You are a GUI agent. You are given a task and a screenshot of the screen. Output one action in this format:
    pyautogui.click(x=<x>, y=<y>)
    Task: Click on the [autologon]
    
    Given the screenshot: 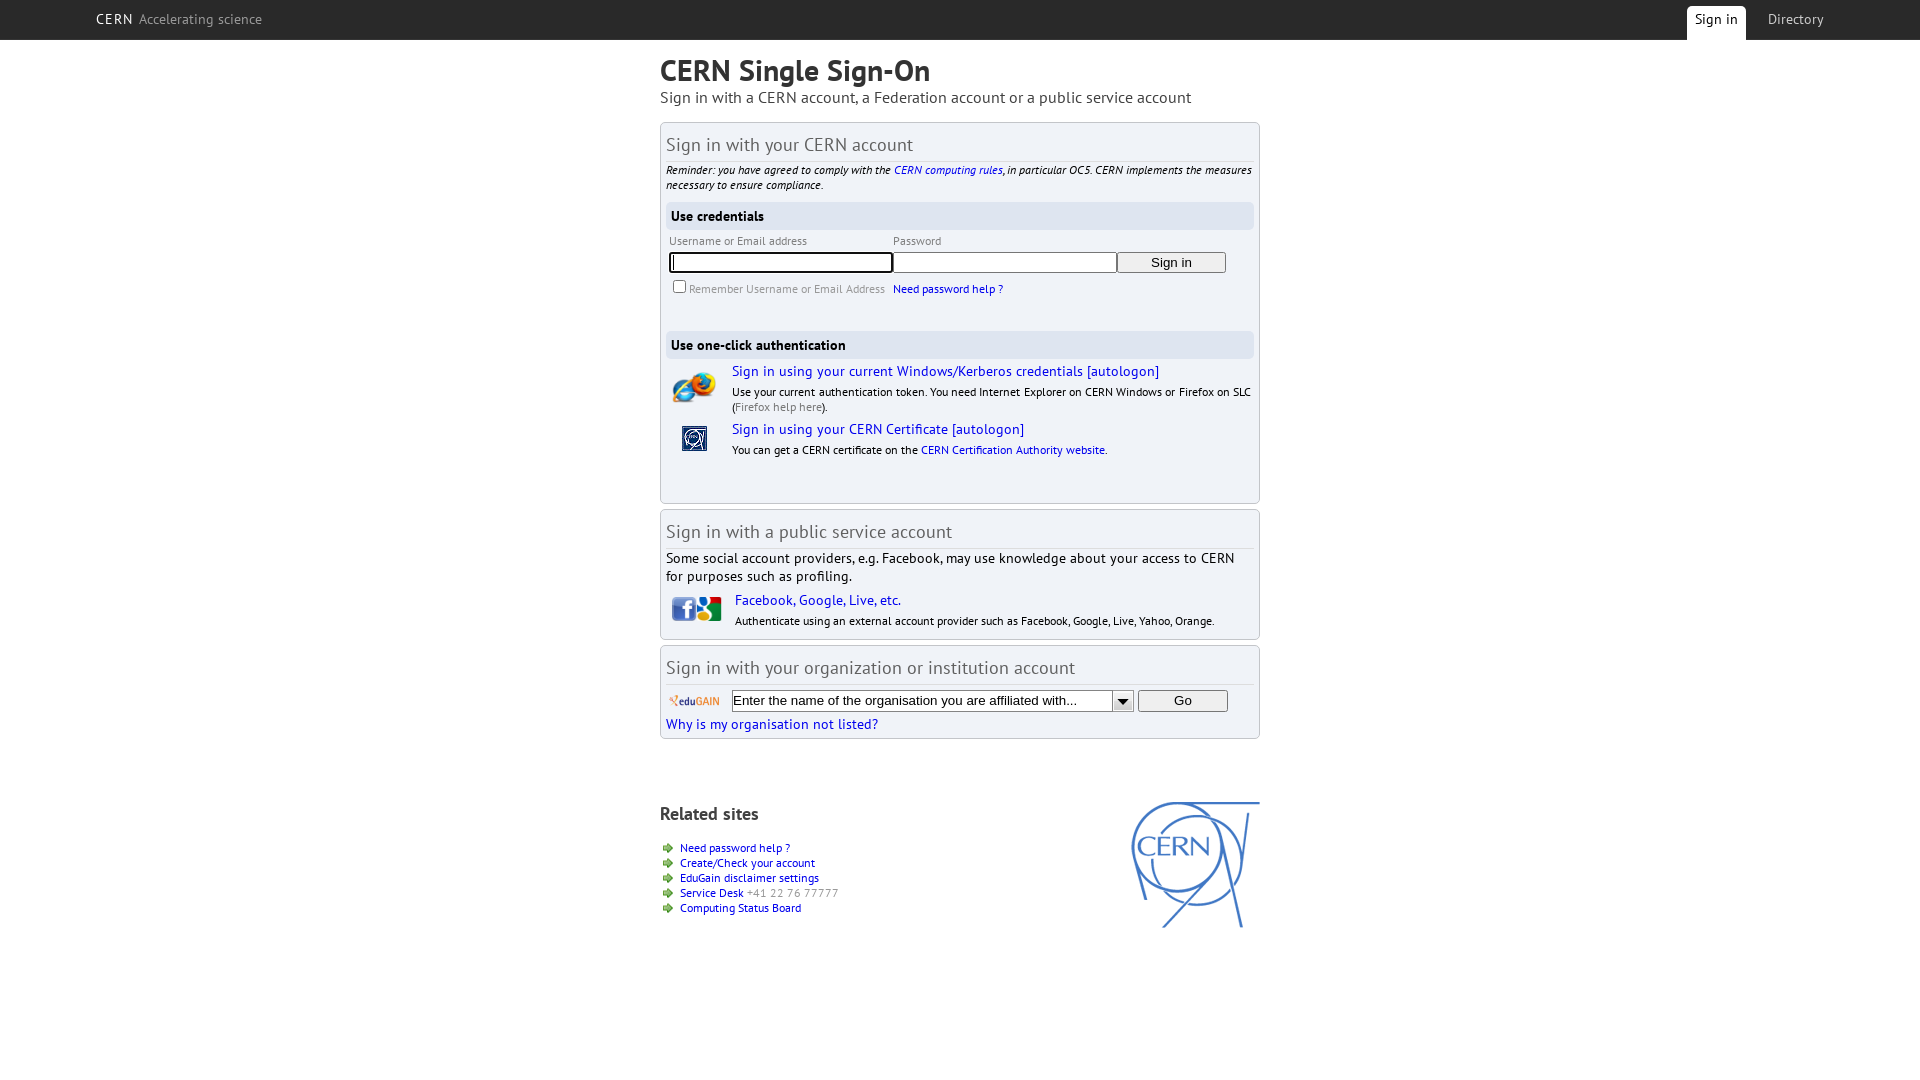 What is the action you would take?
    pyautogui.click(x=988, y=429)
    